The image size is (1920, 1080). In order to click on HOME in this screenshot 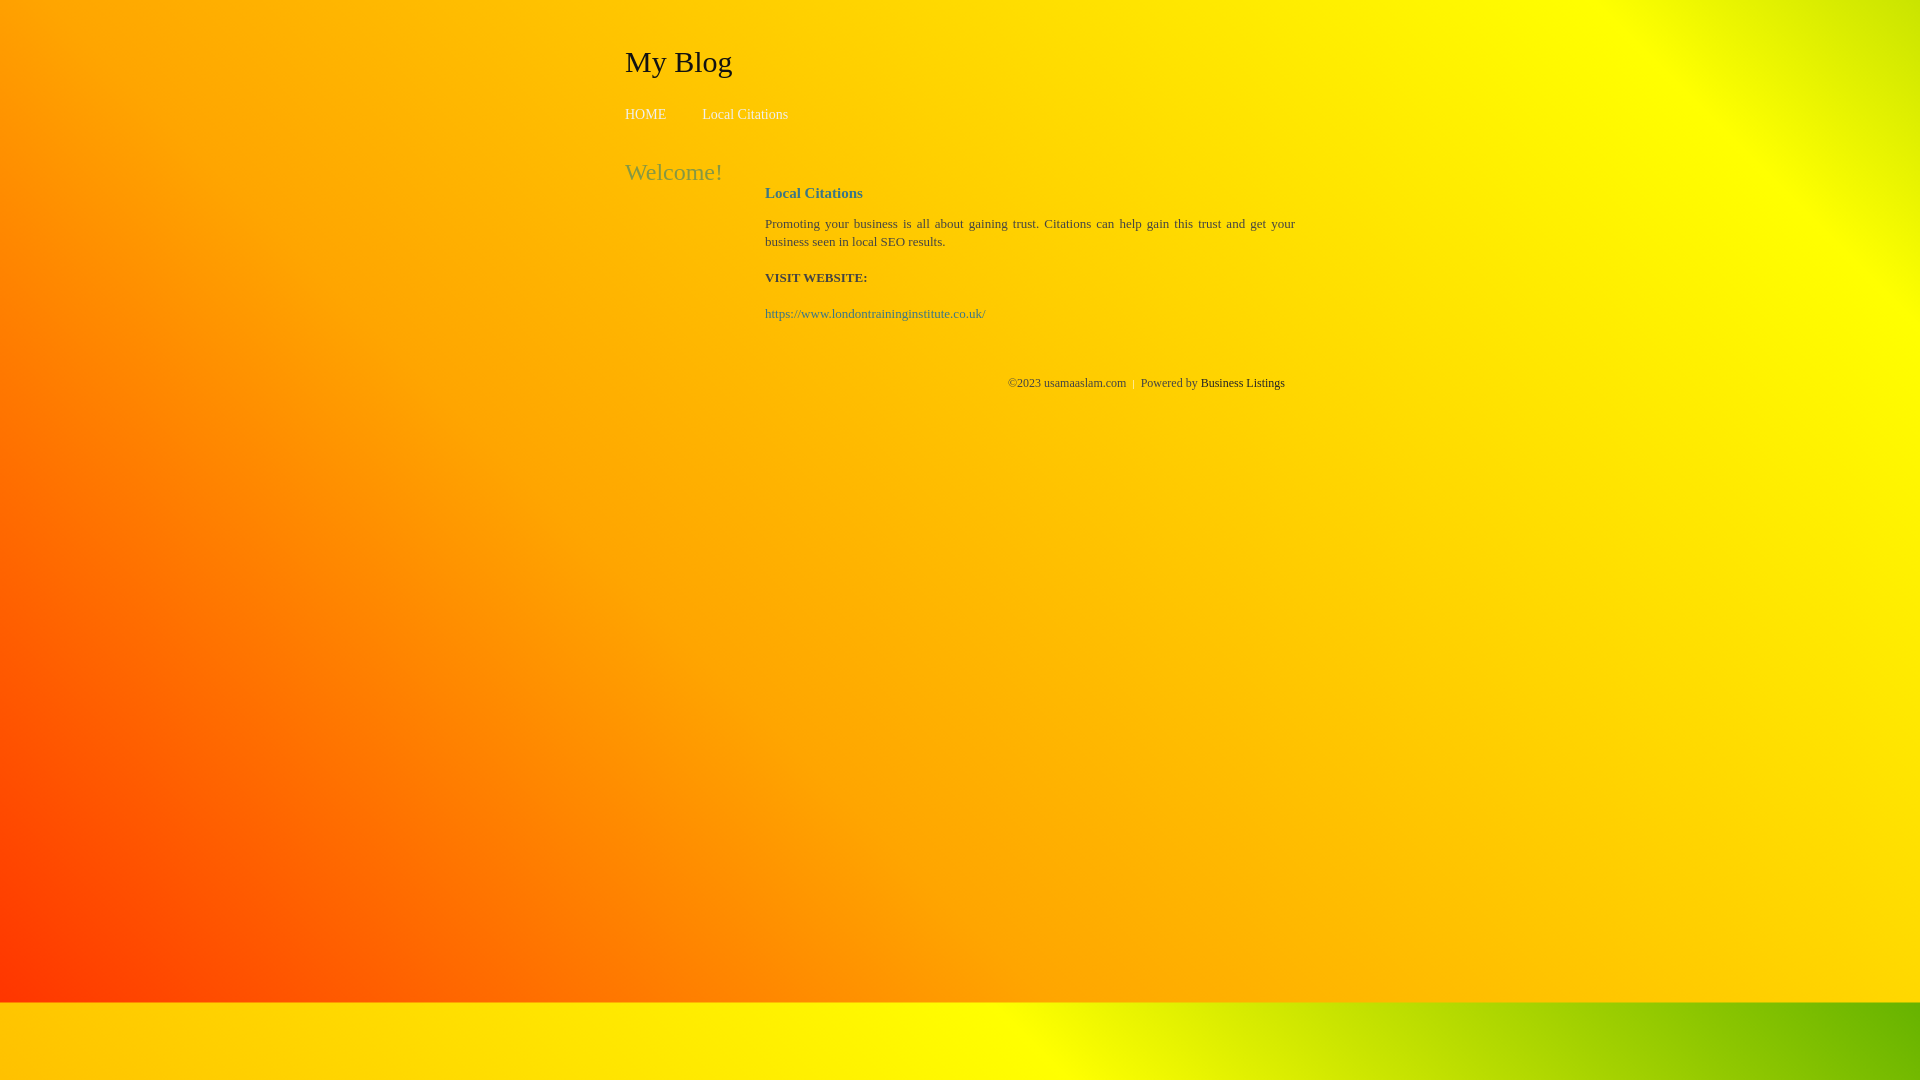, I will do `click(646, 114)`.